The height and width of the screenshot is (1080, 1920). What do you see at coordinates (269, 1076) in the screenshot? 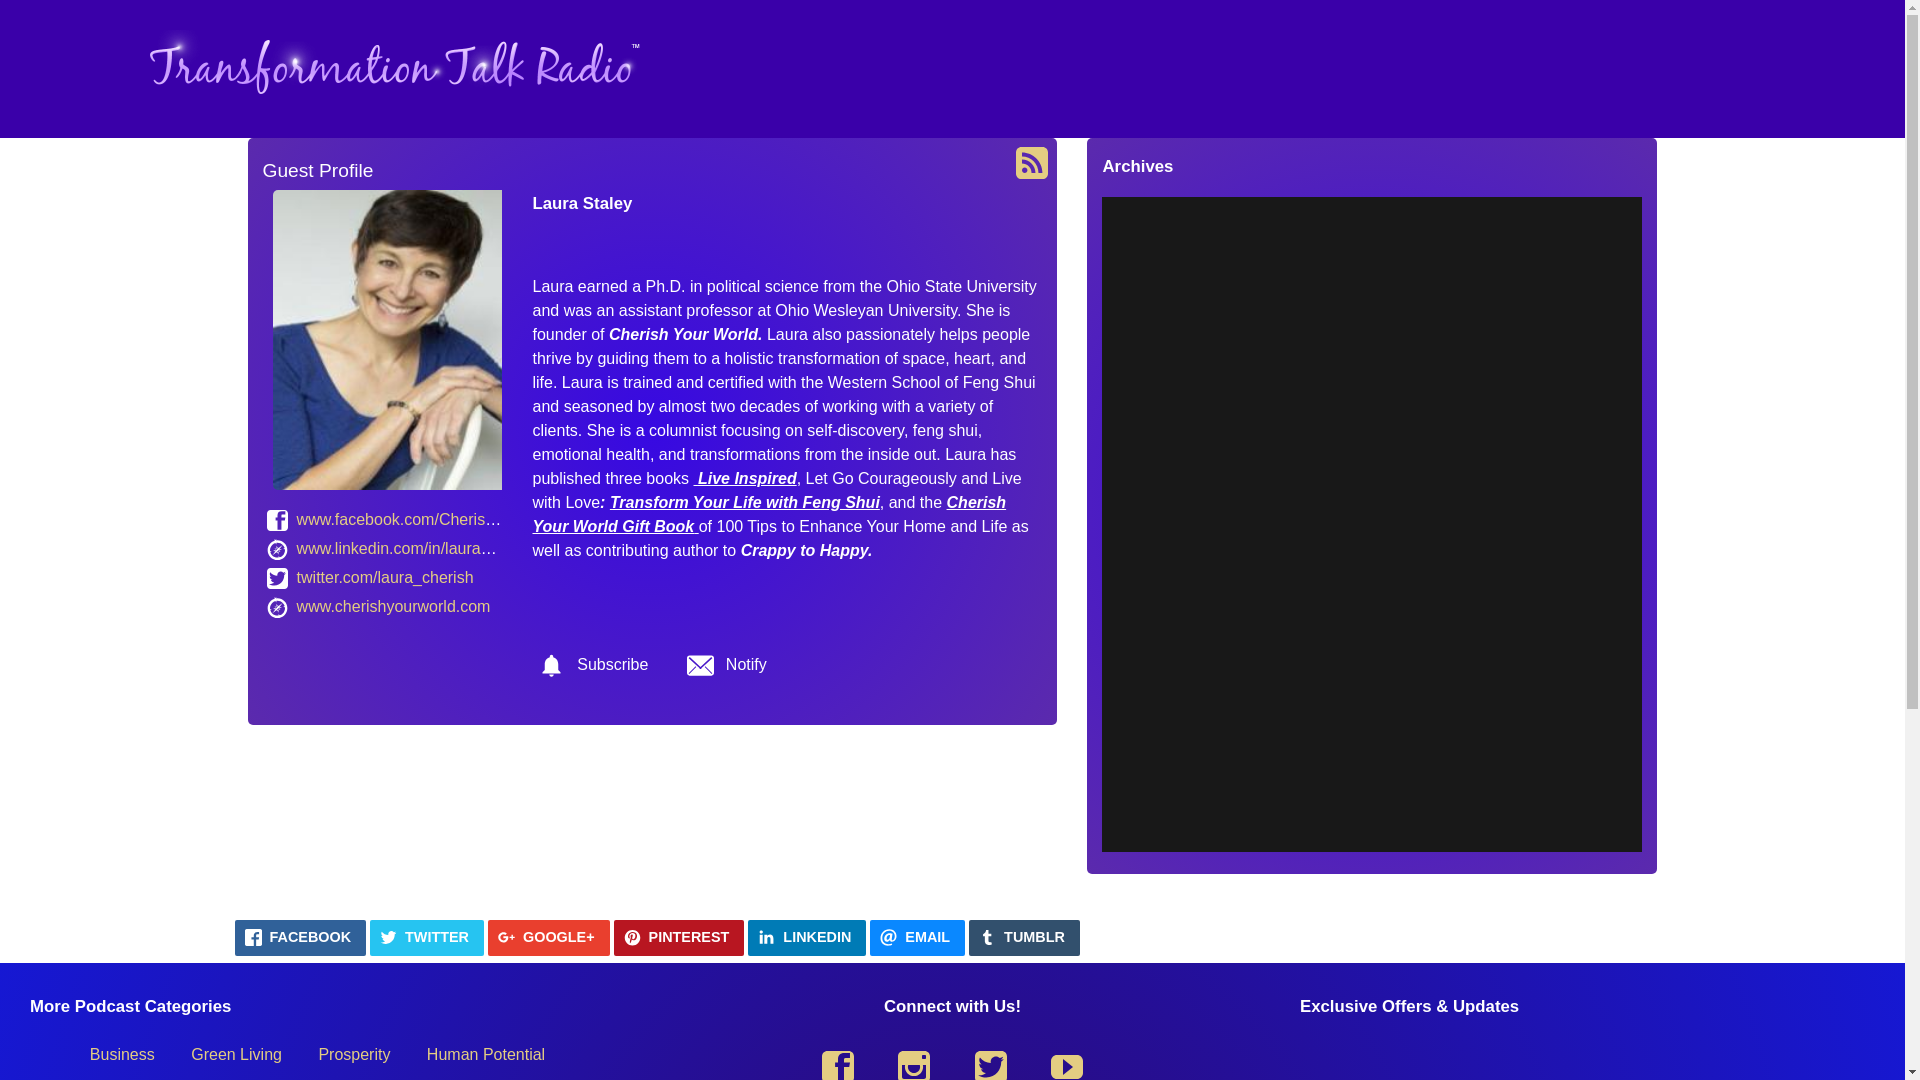
I see `Marketing` at bounding box center [269, 1076].